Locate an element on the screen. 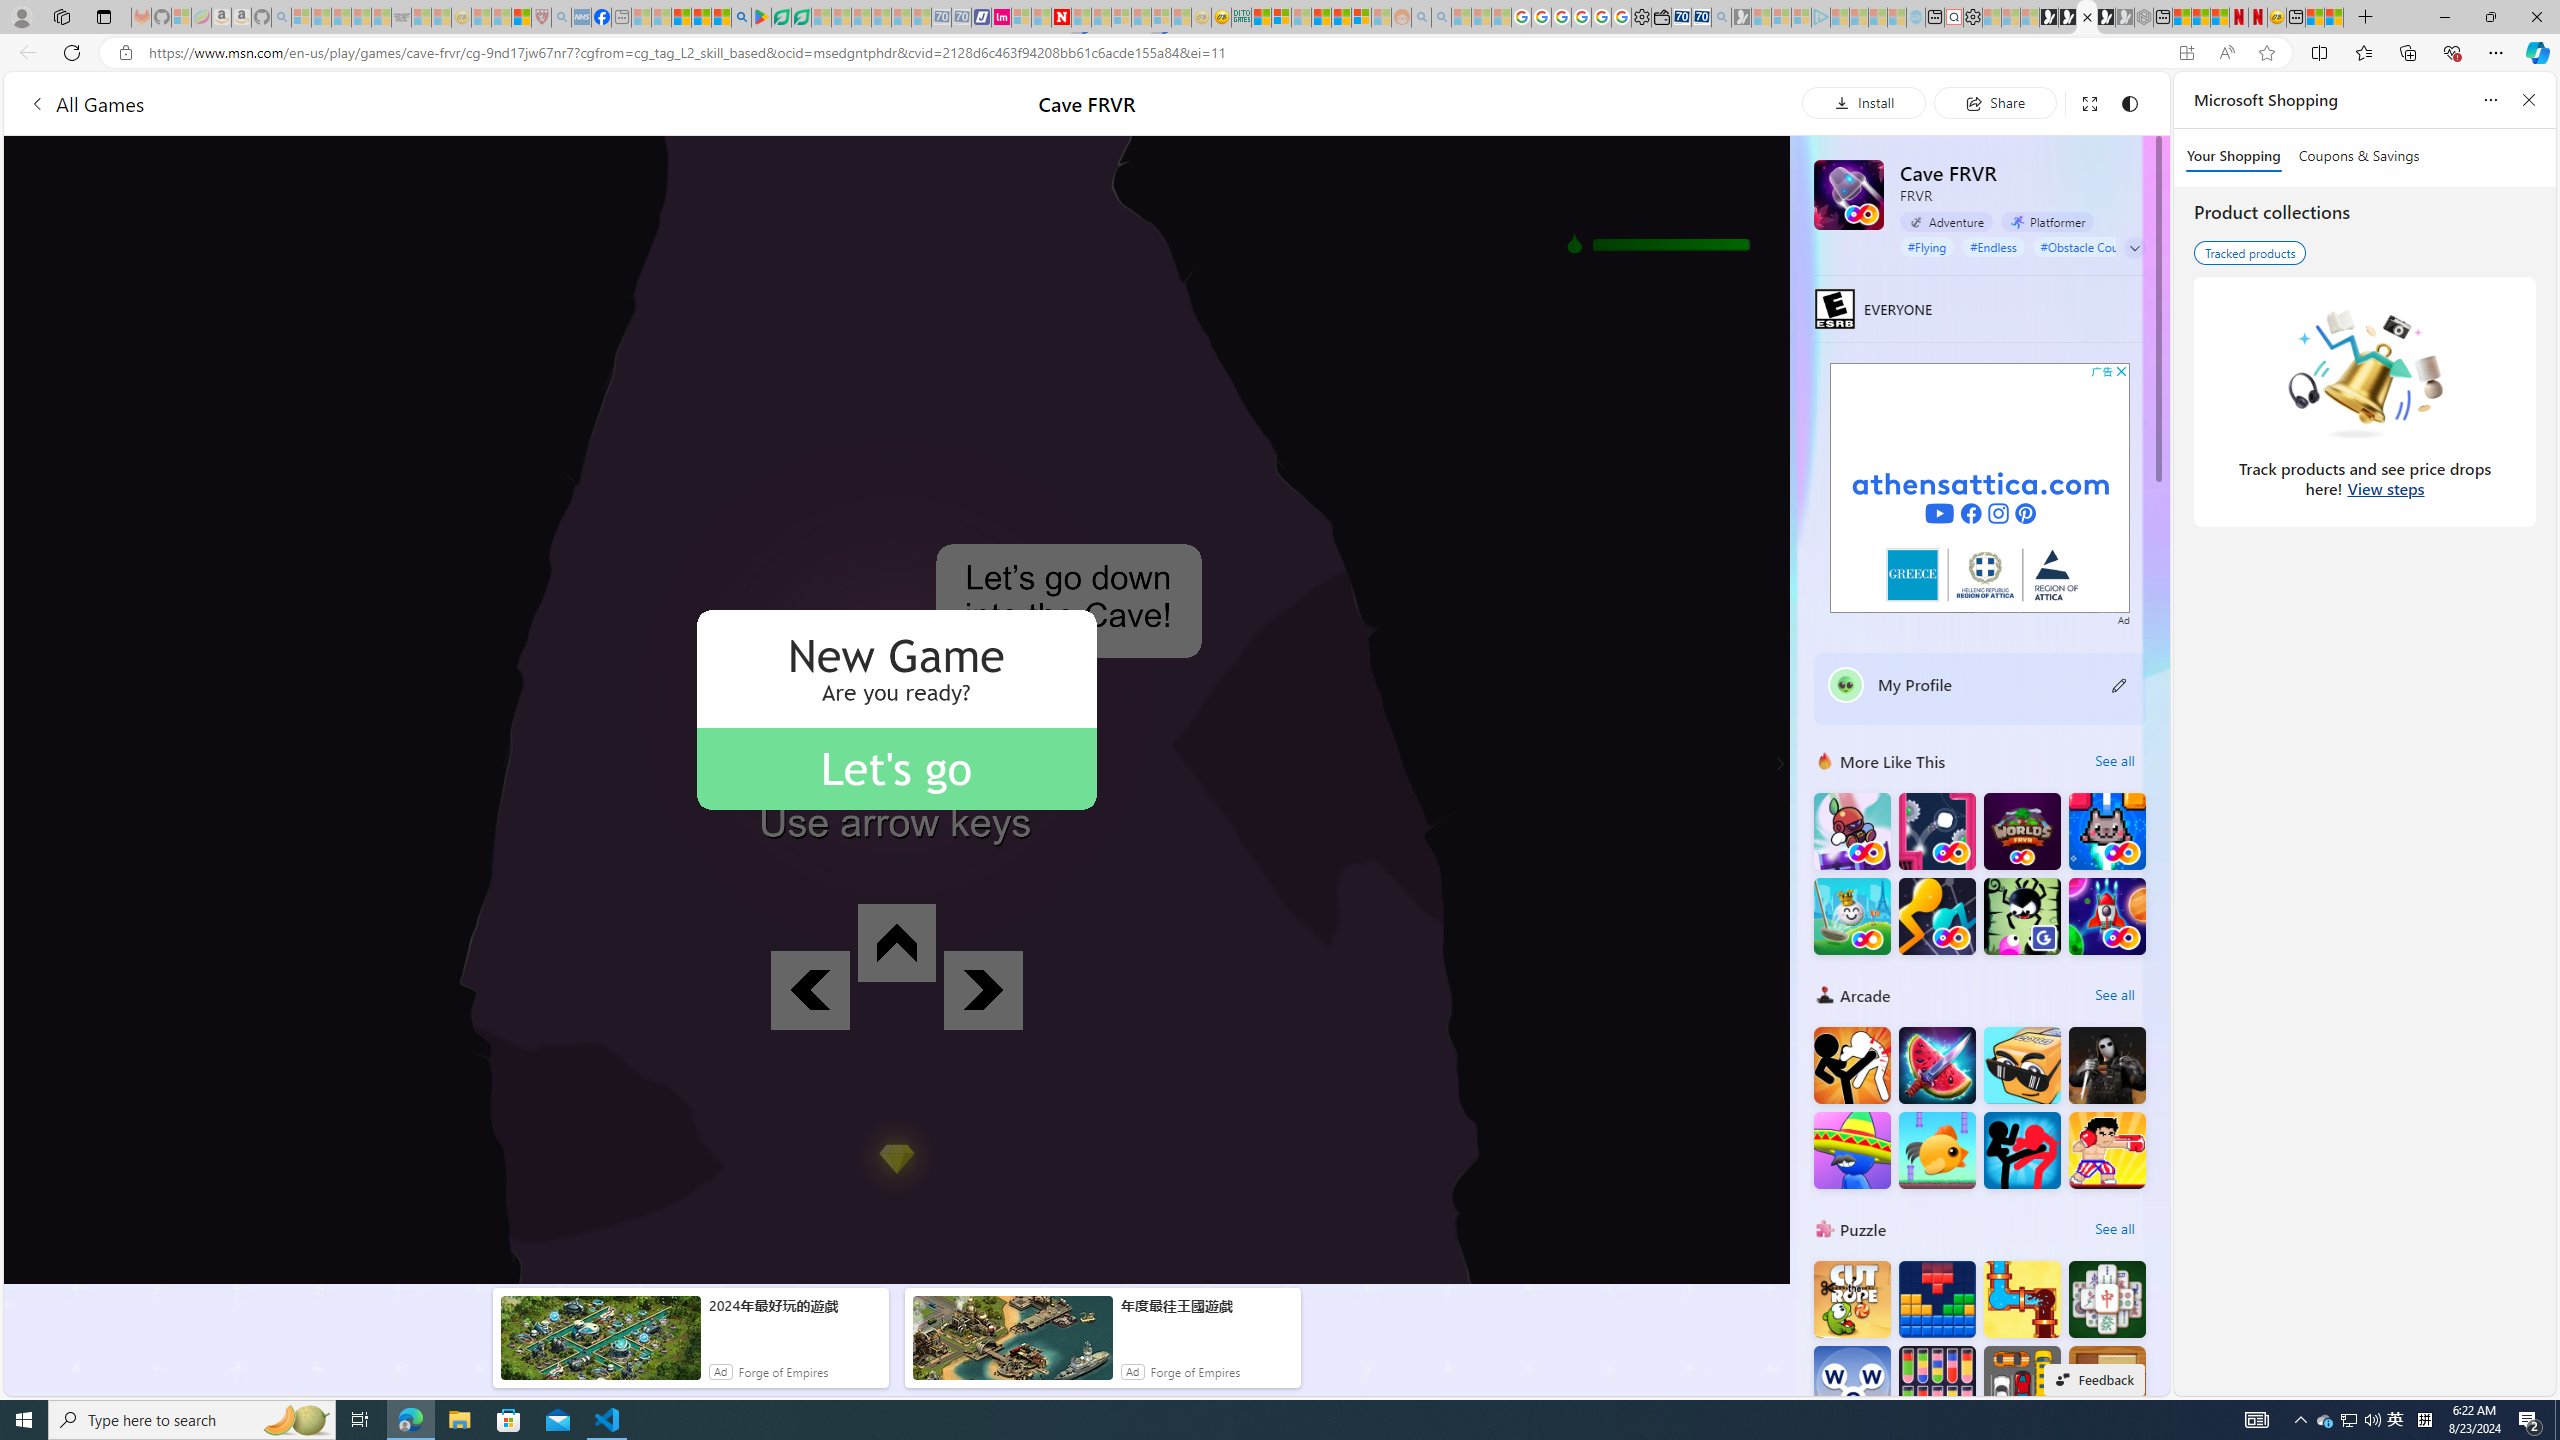  MSNBC - MSN is located at coordinates (1262, 17).